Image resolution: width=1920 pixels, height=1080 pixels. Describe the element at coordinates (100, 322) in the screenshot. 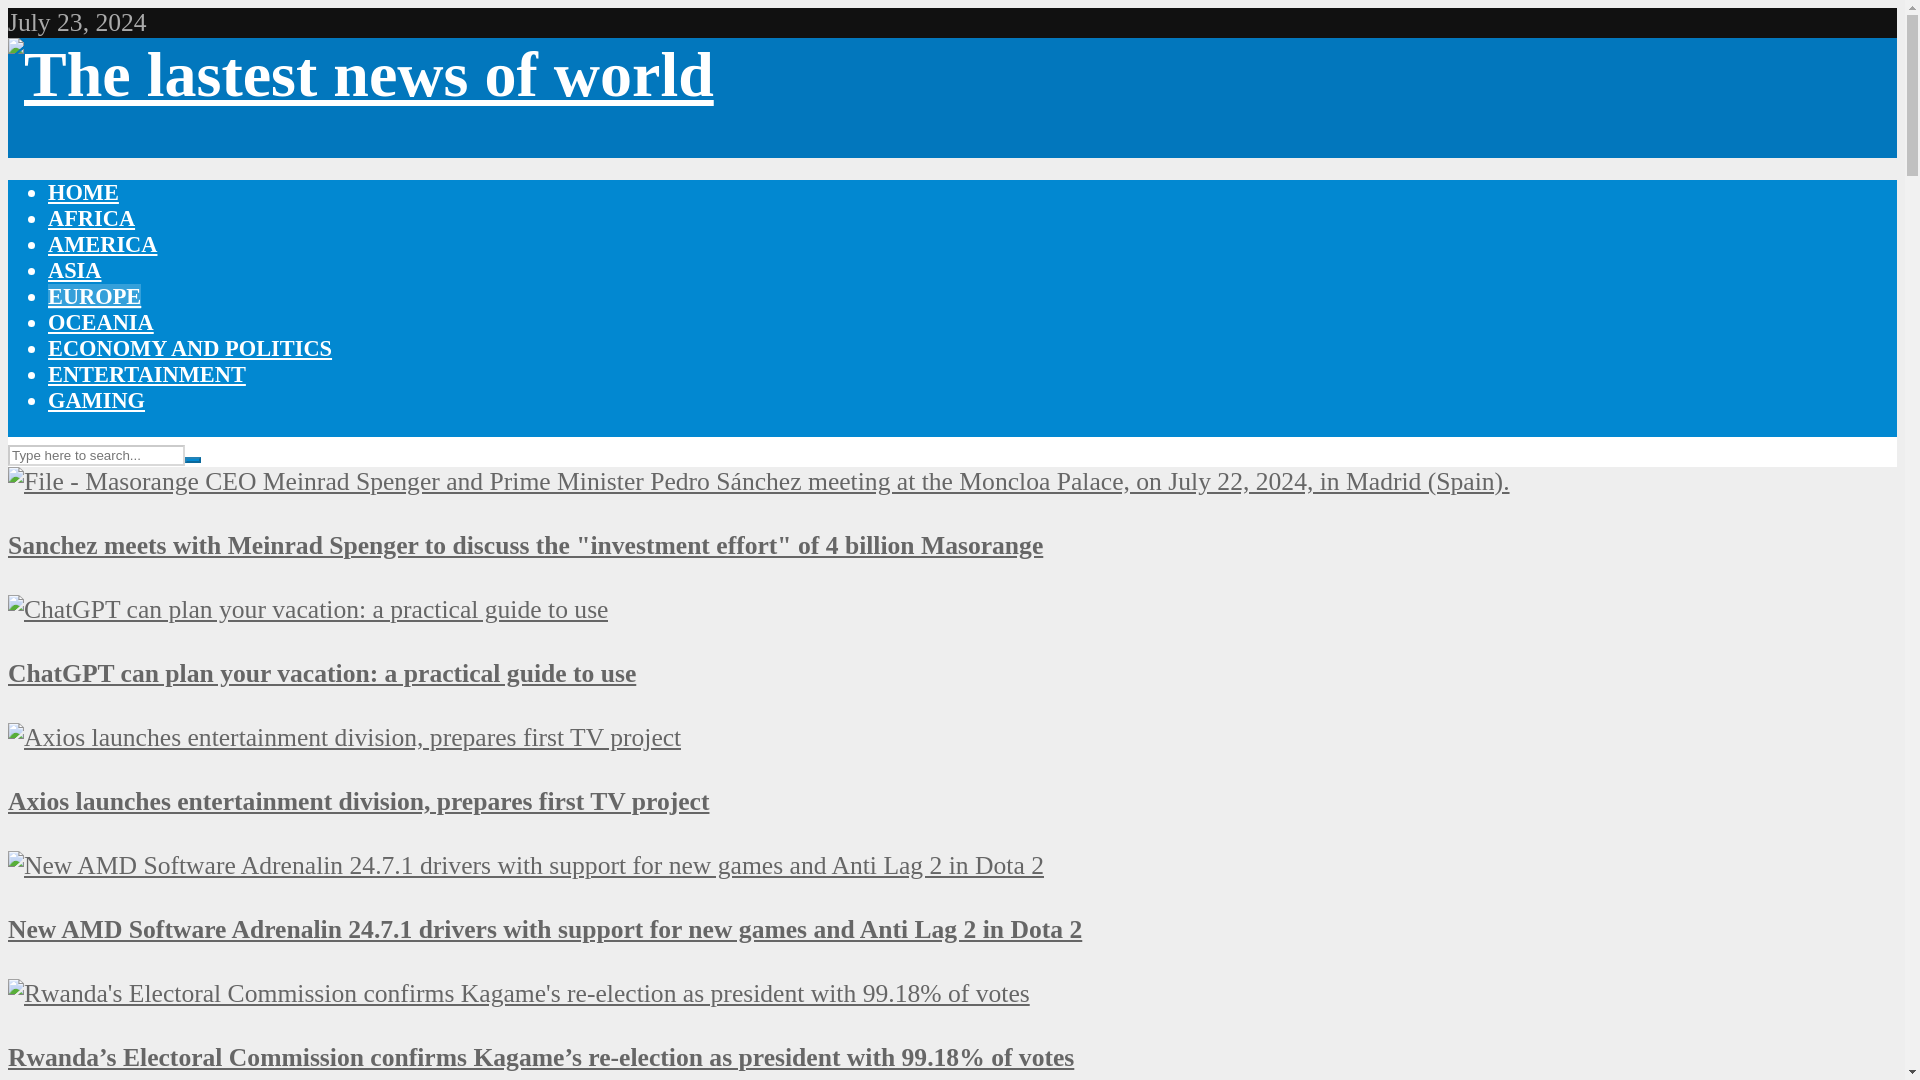

I see `OCEANIA` at that location.